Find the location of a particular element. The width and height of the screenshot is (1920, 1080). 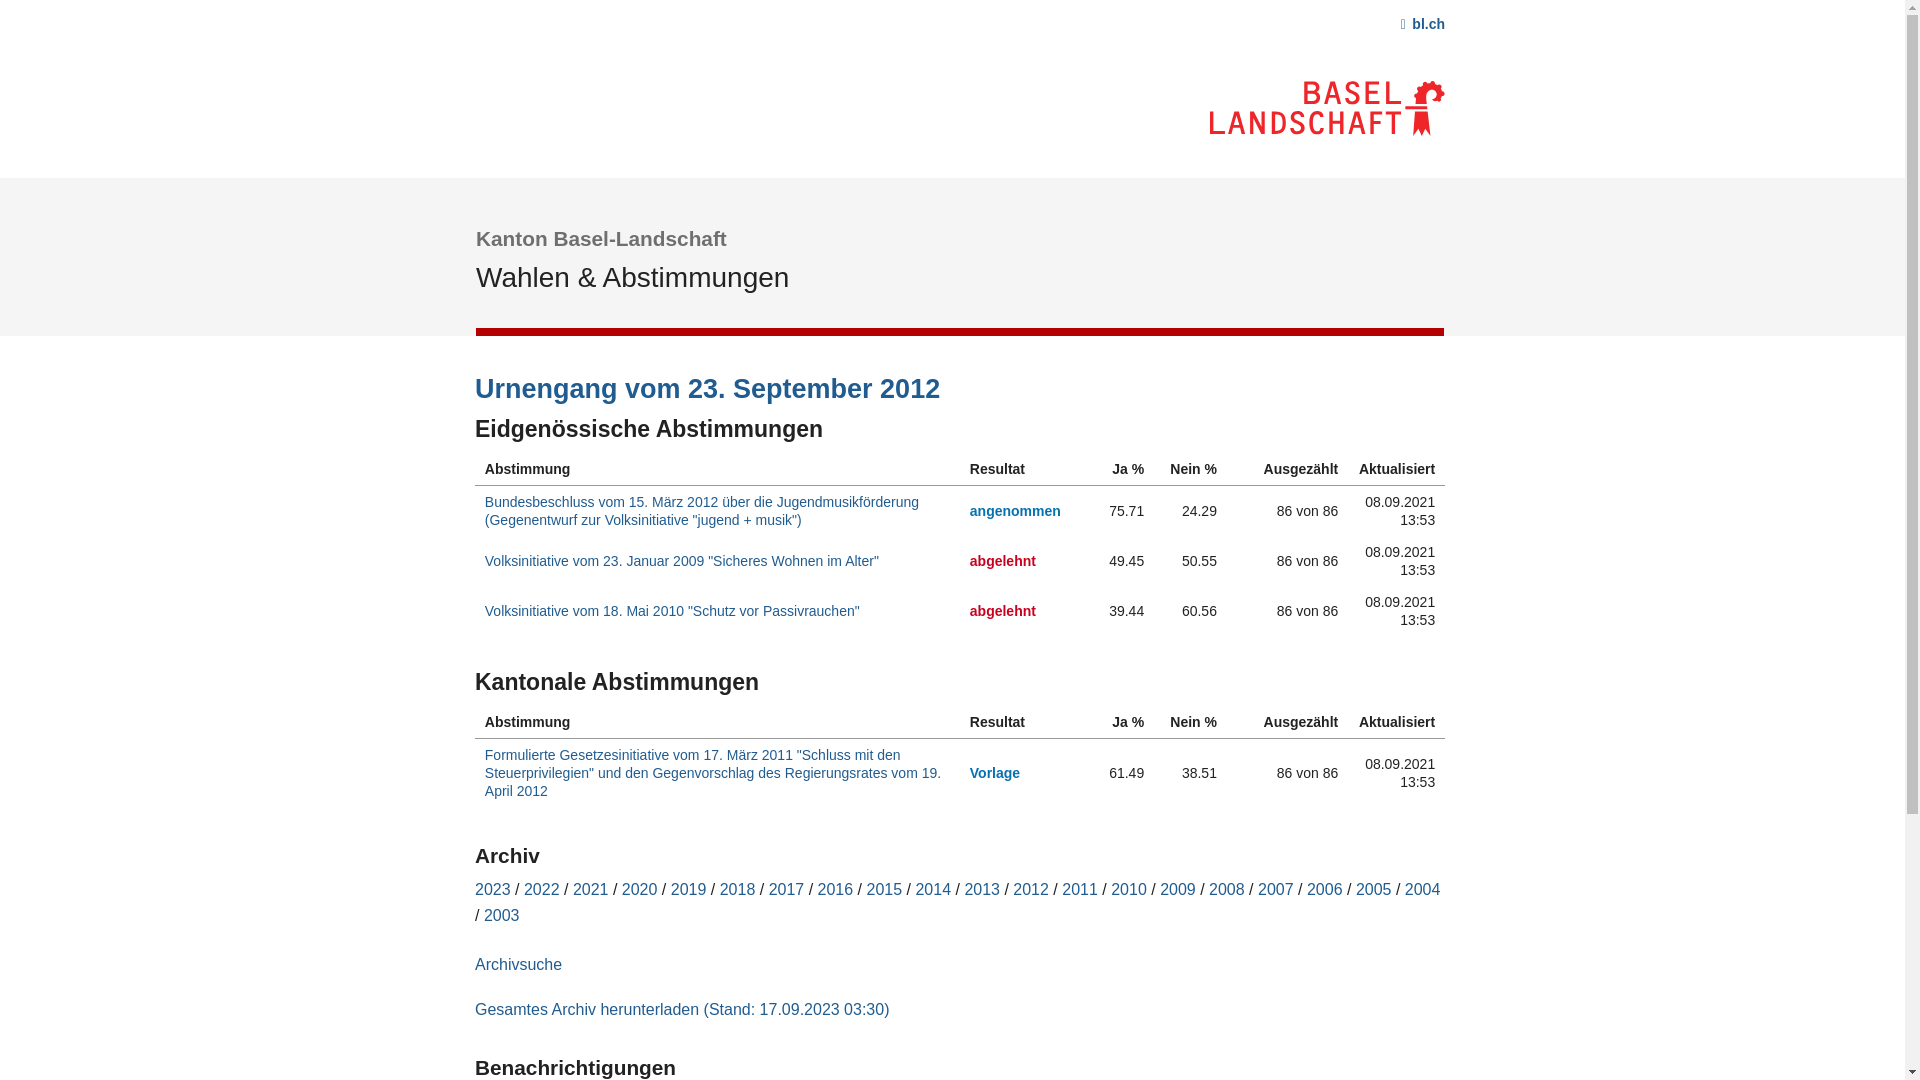

2005 is located at coordinates (1374, 890).